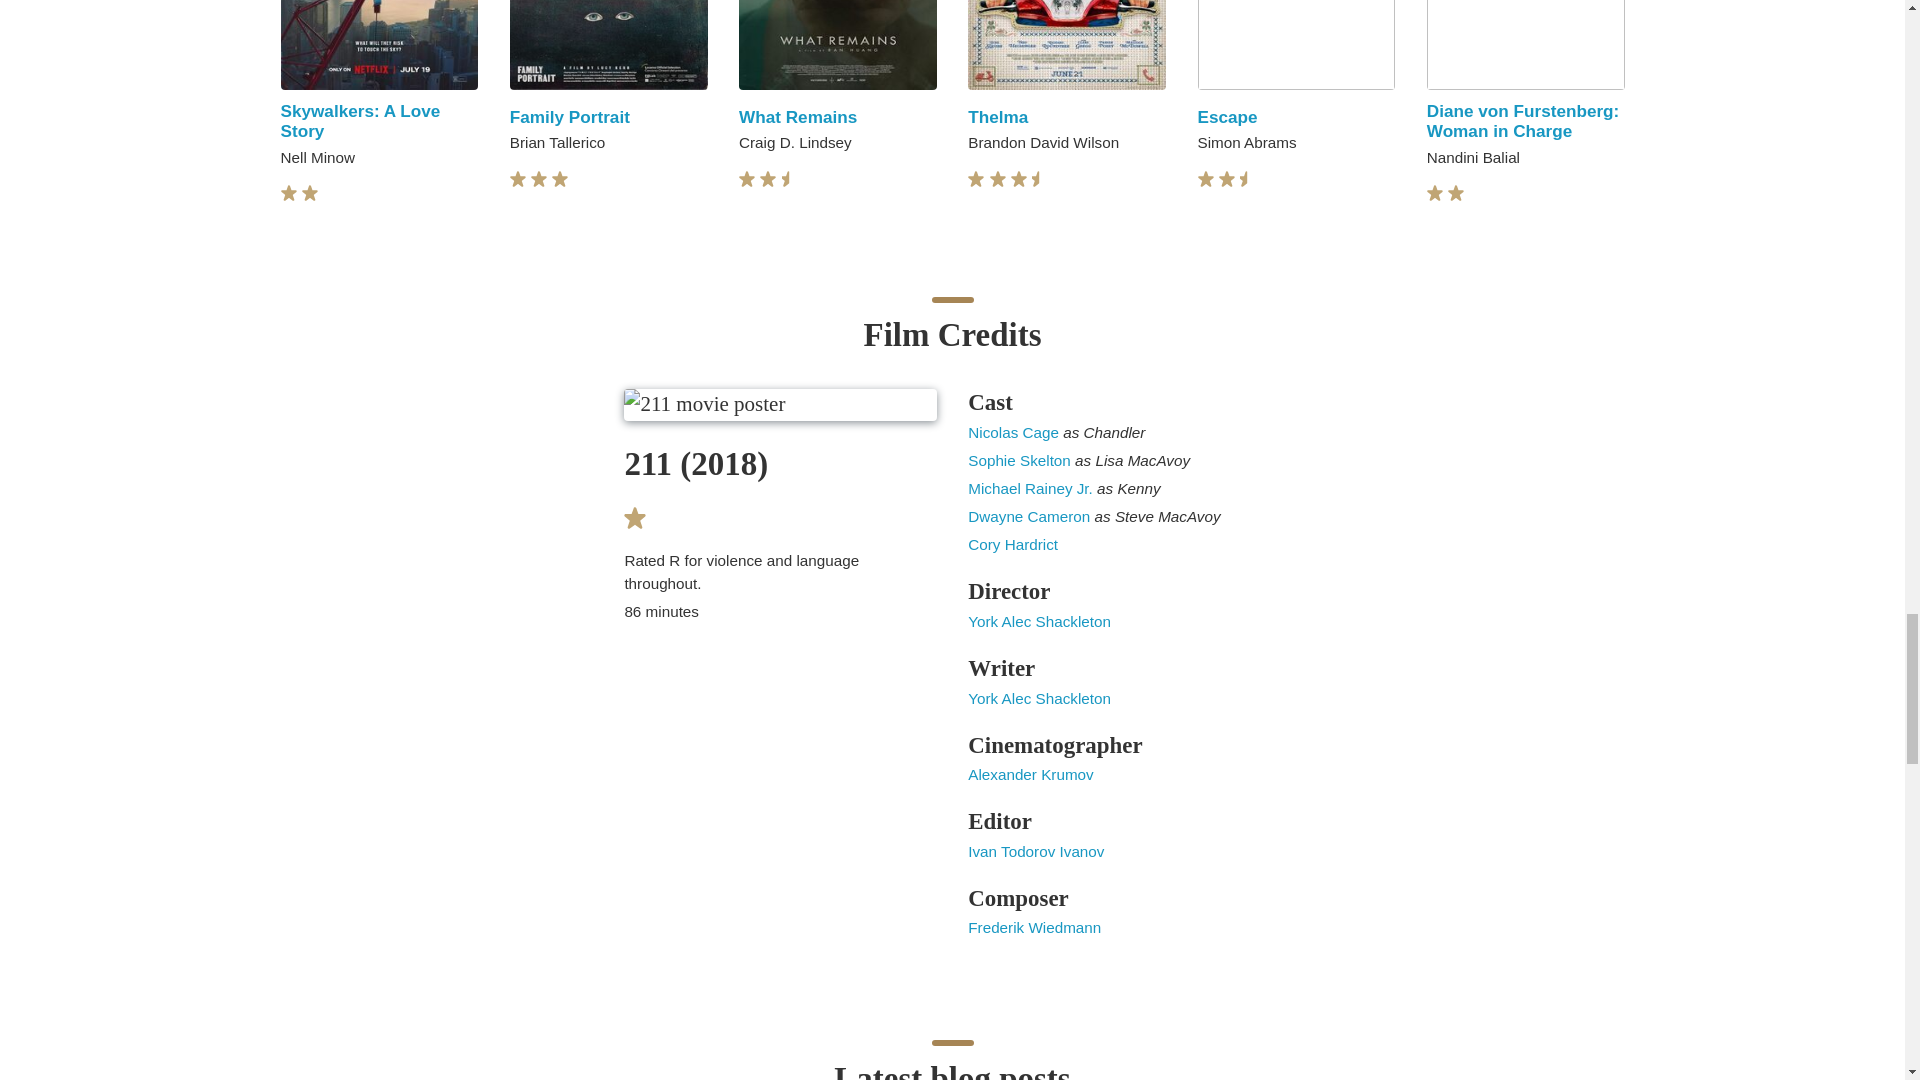 This screenshot has height=1080, width=1920. I want to click on star-full, so click(746, 178).